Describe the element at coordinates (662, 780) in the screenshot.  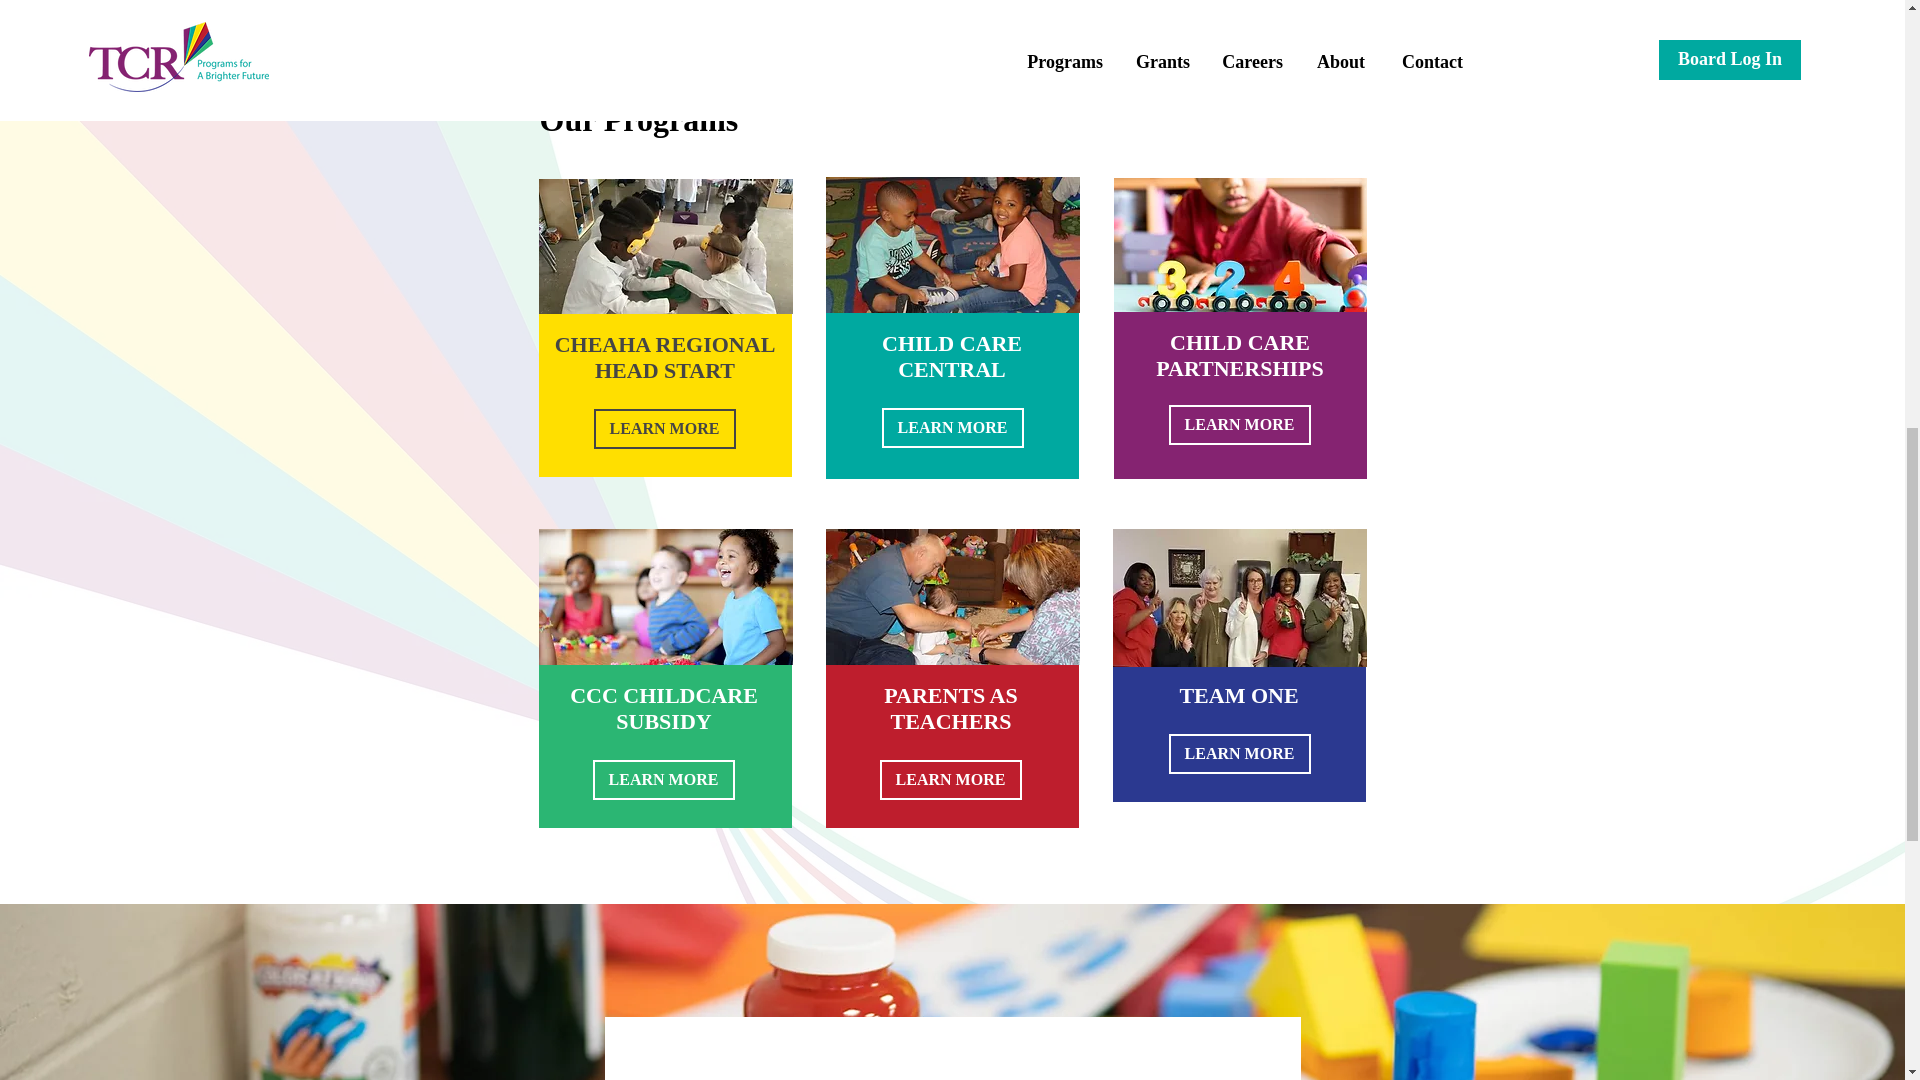
I see `LEARN MORE` at that location.